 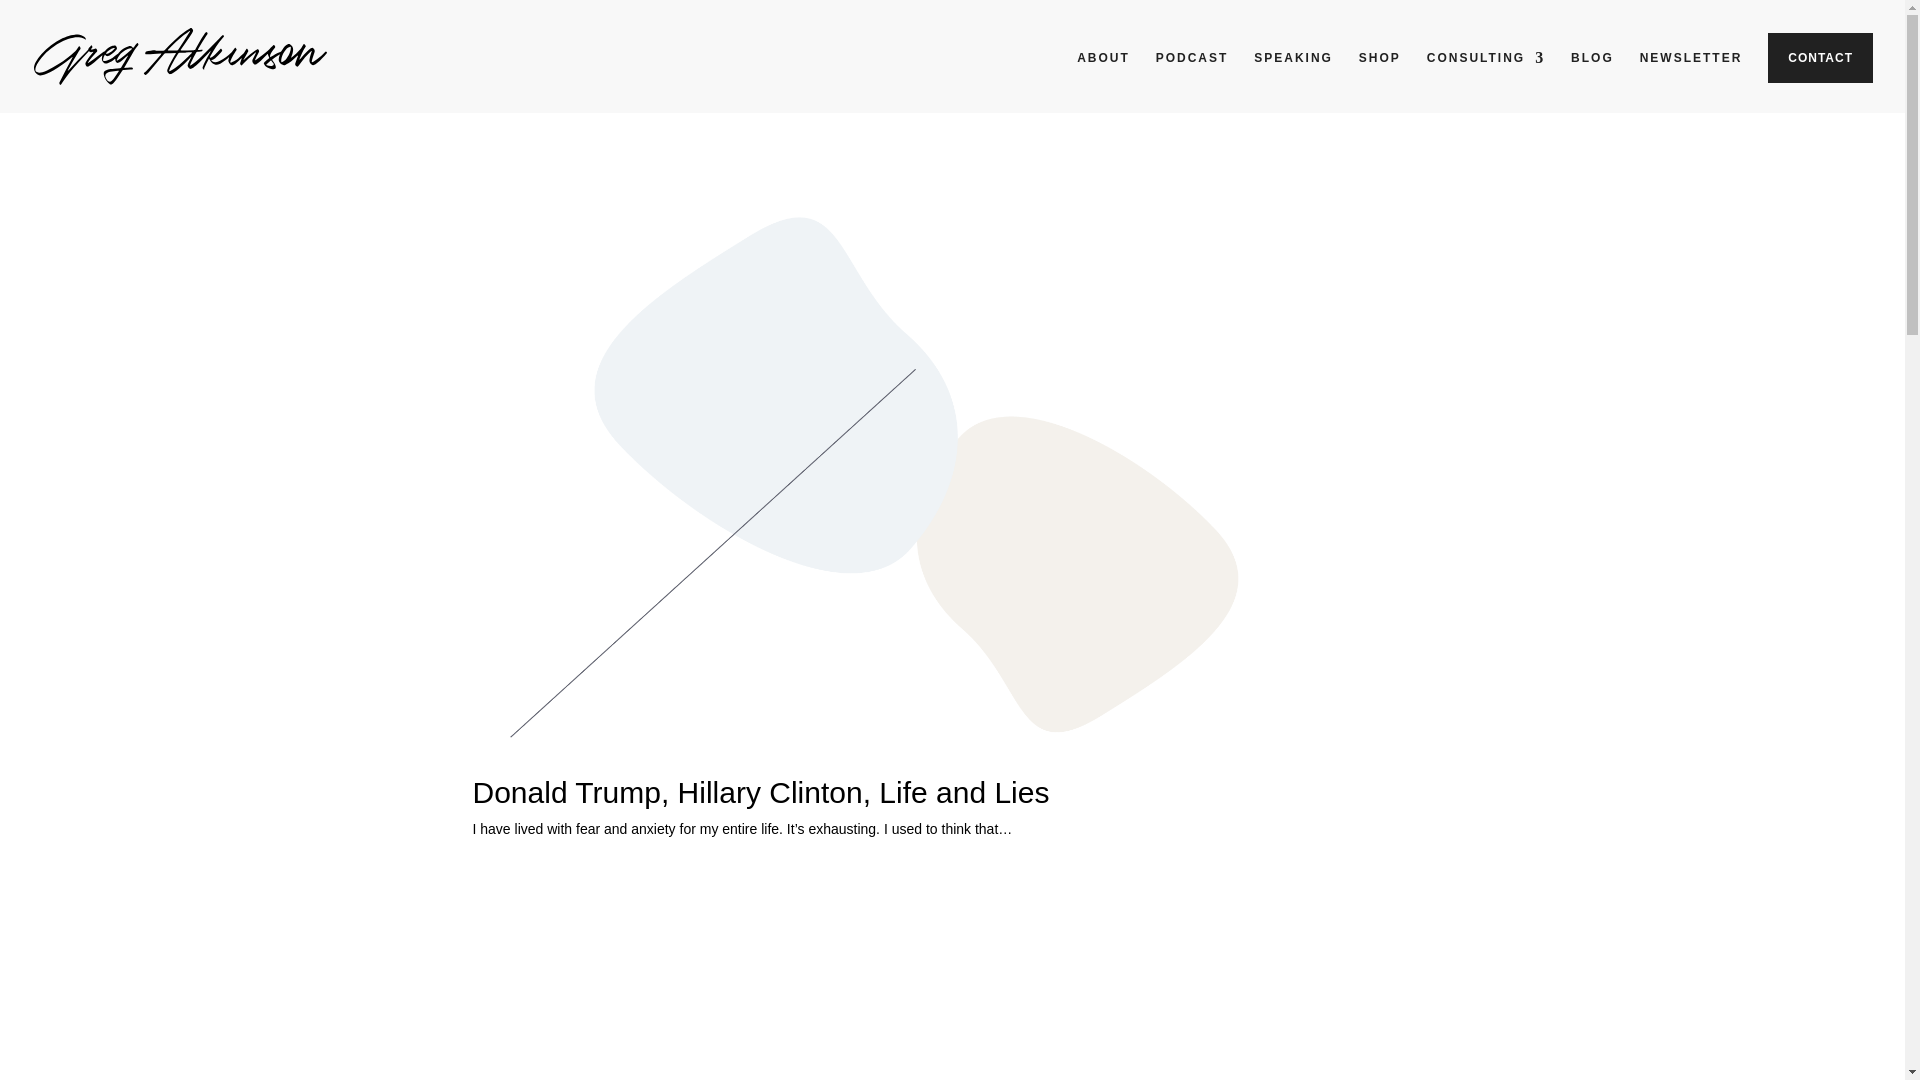 I want to click on PODCAST, so click(x=1192, y=74).